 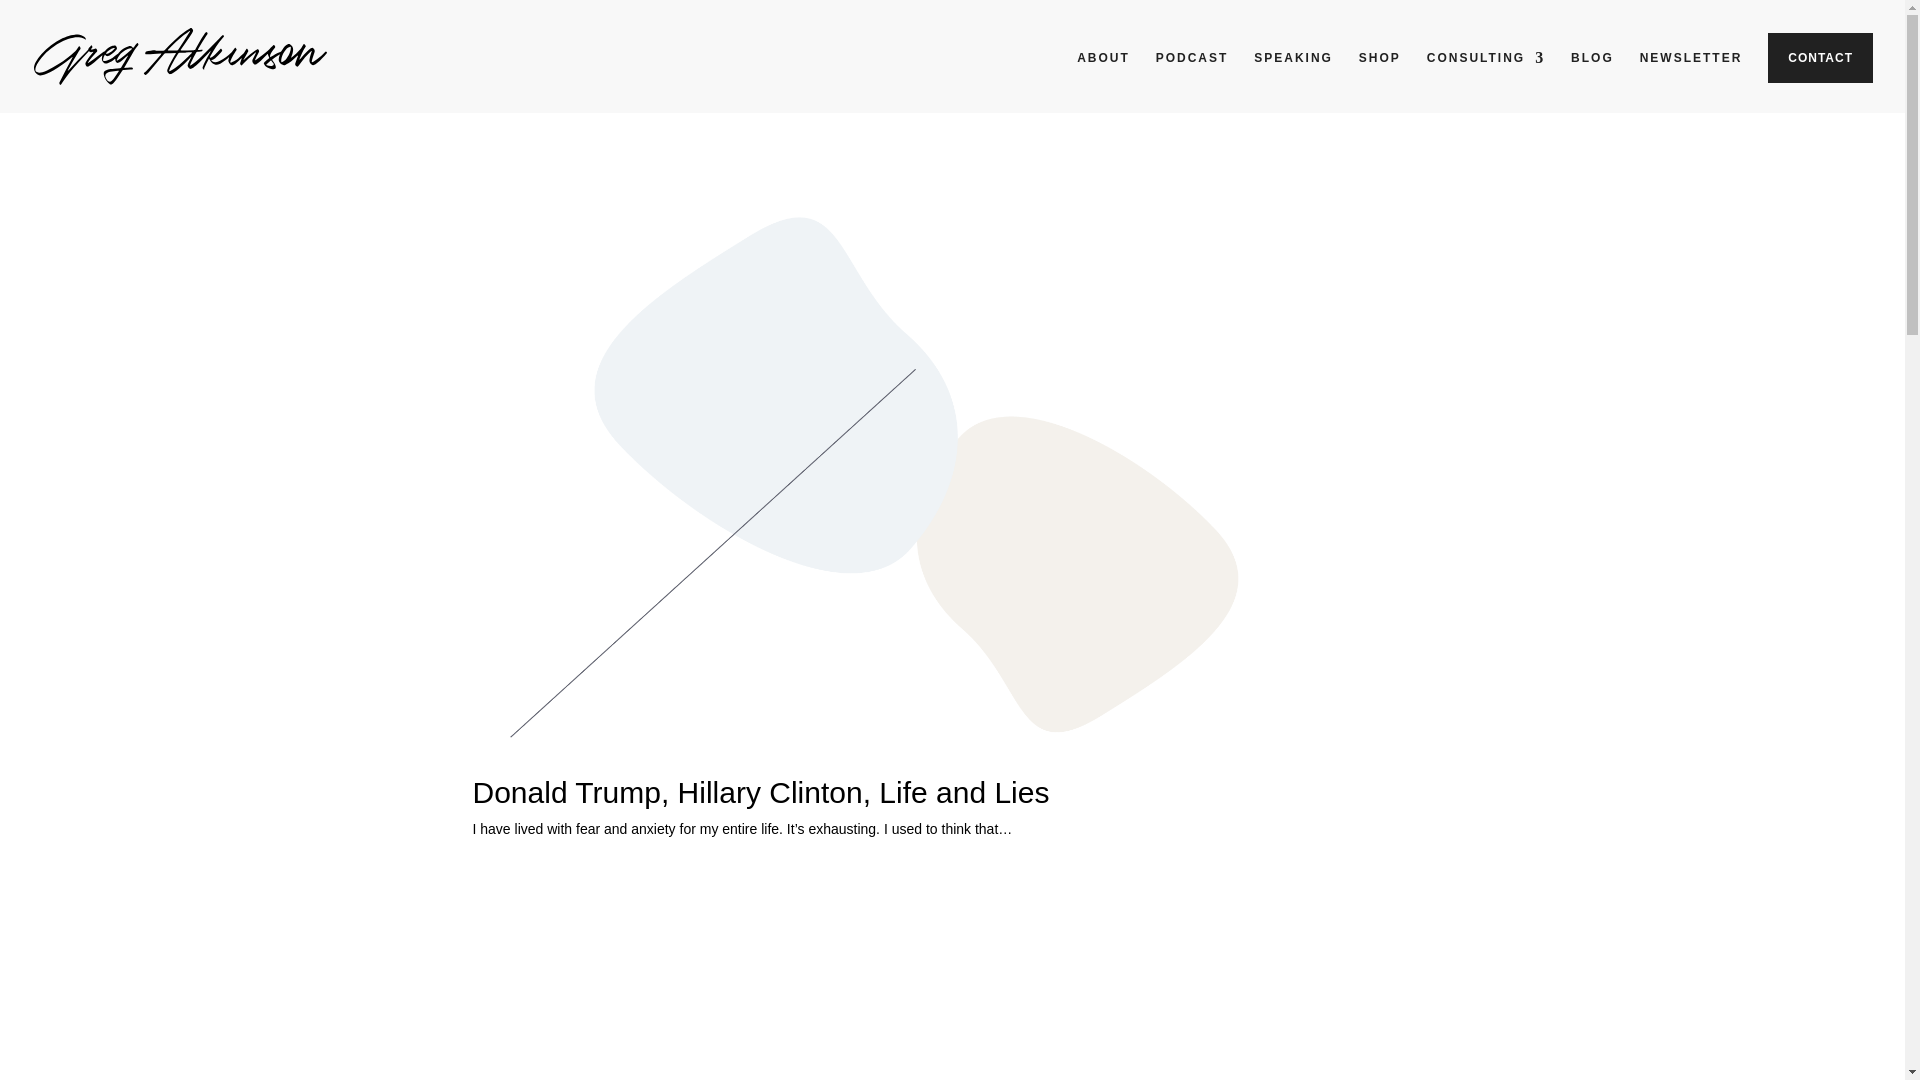 I want to click on PODCAST, so click(x=1192, y=74).